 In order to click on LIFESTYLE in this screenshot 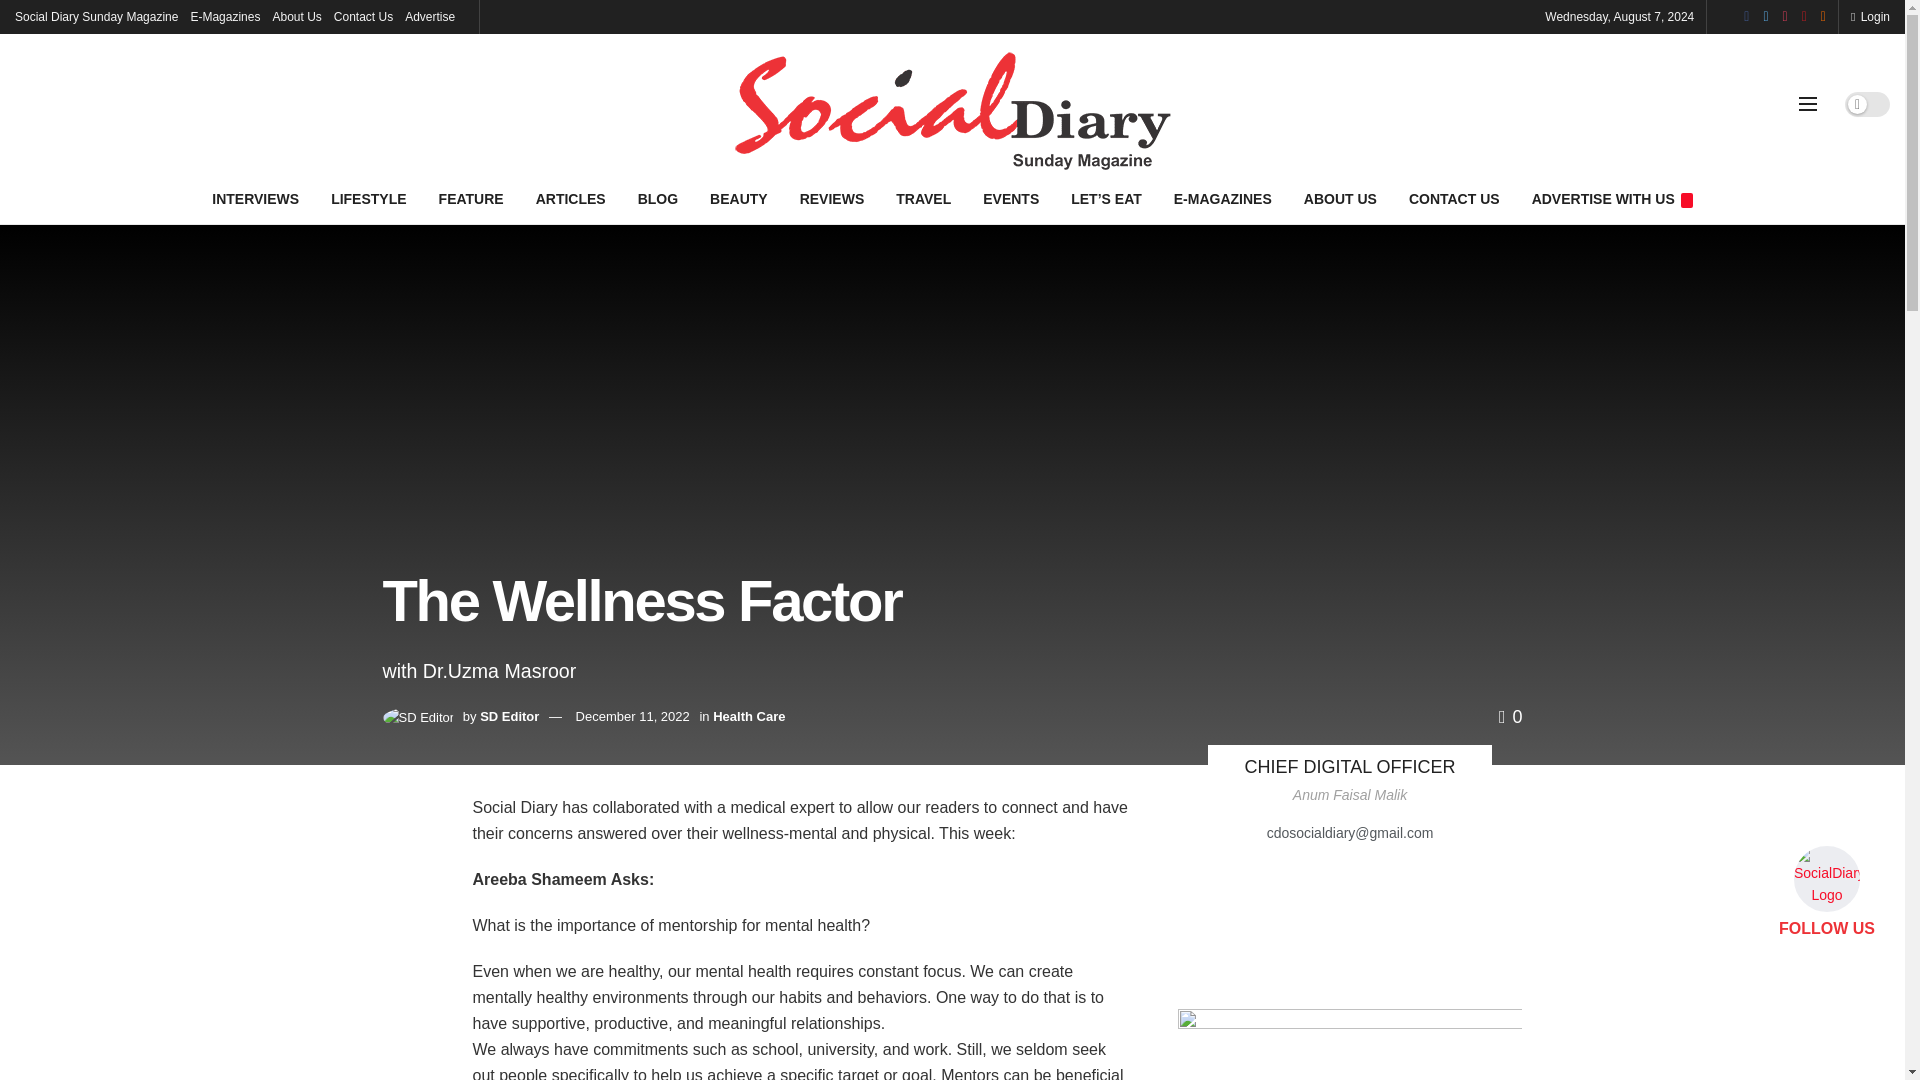, I will do `click(368, 198)`.